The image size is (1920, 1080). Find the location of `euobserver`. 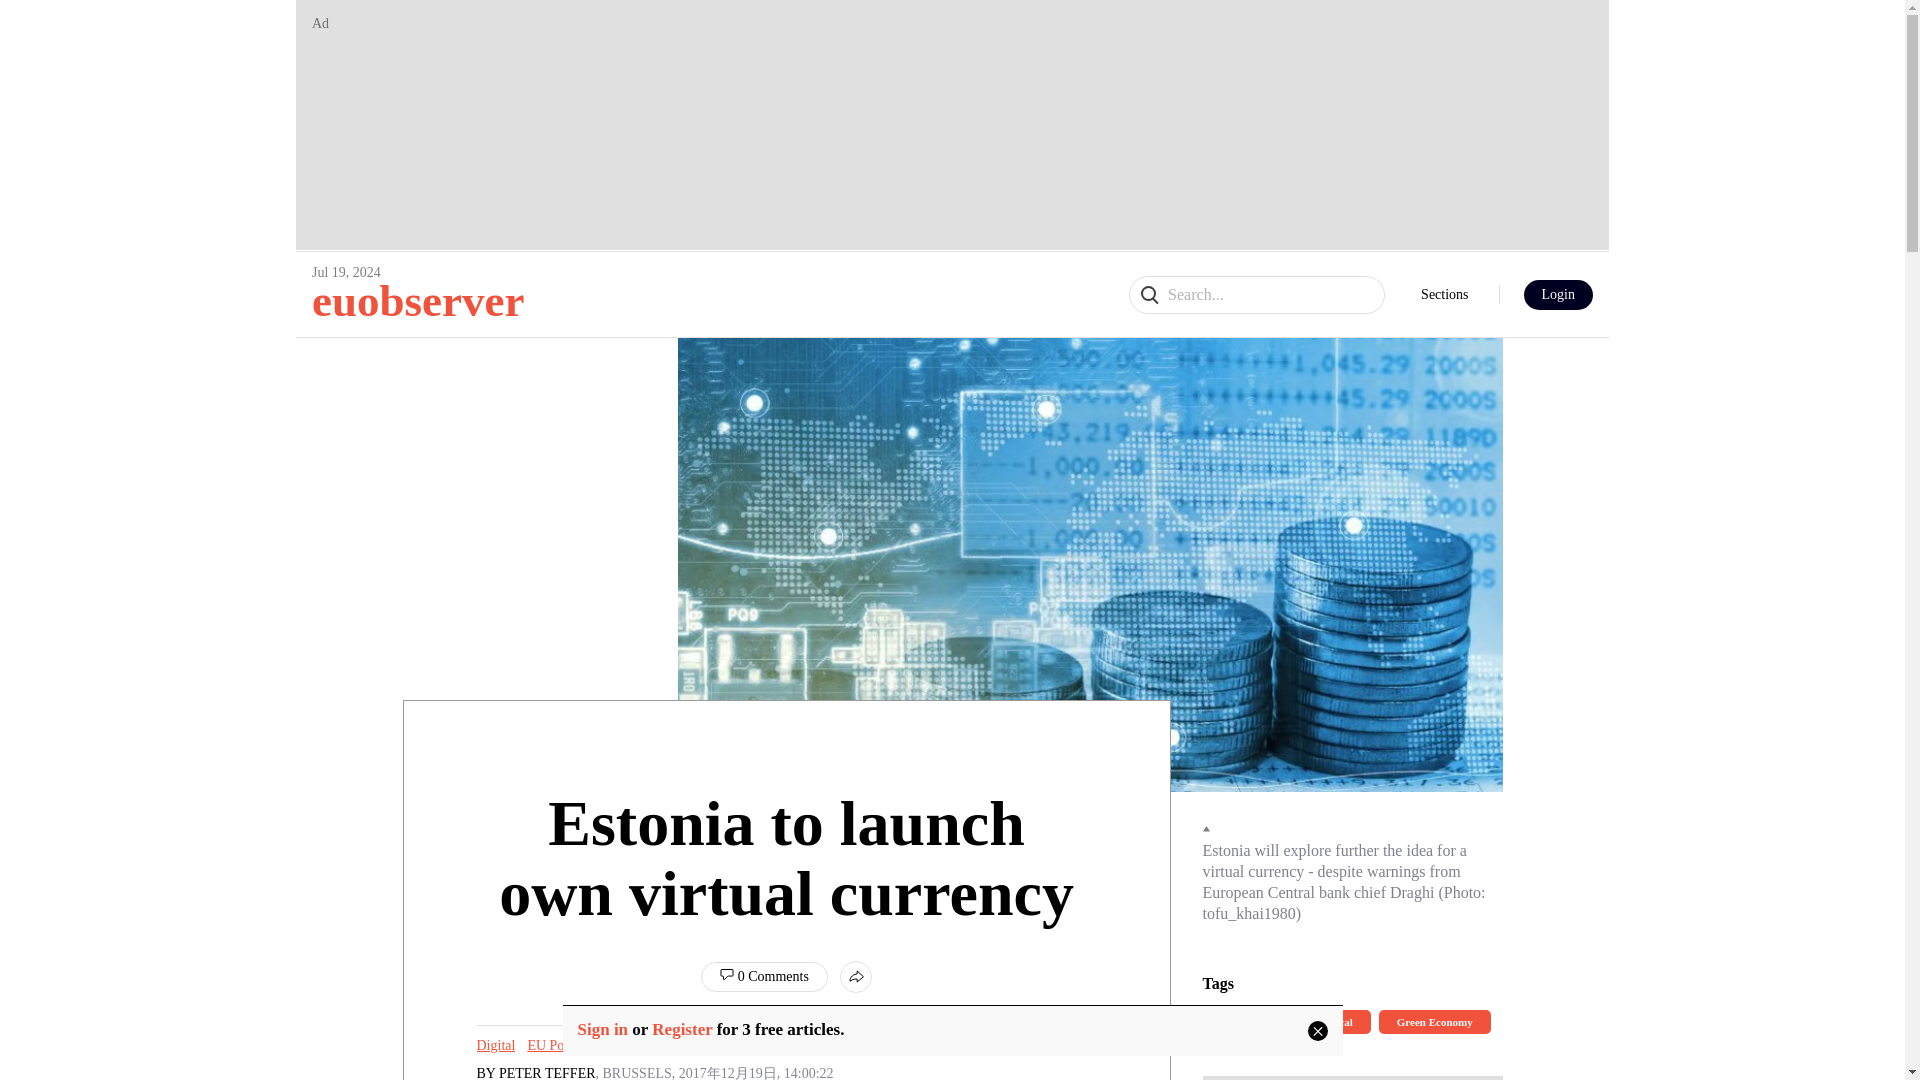

euobserver is located at coordinates (418, 300).